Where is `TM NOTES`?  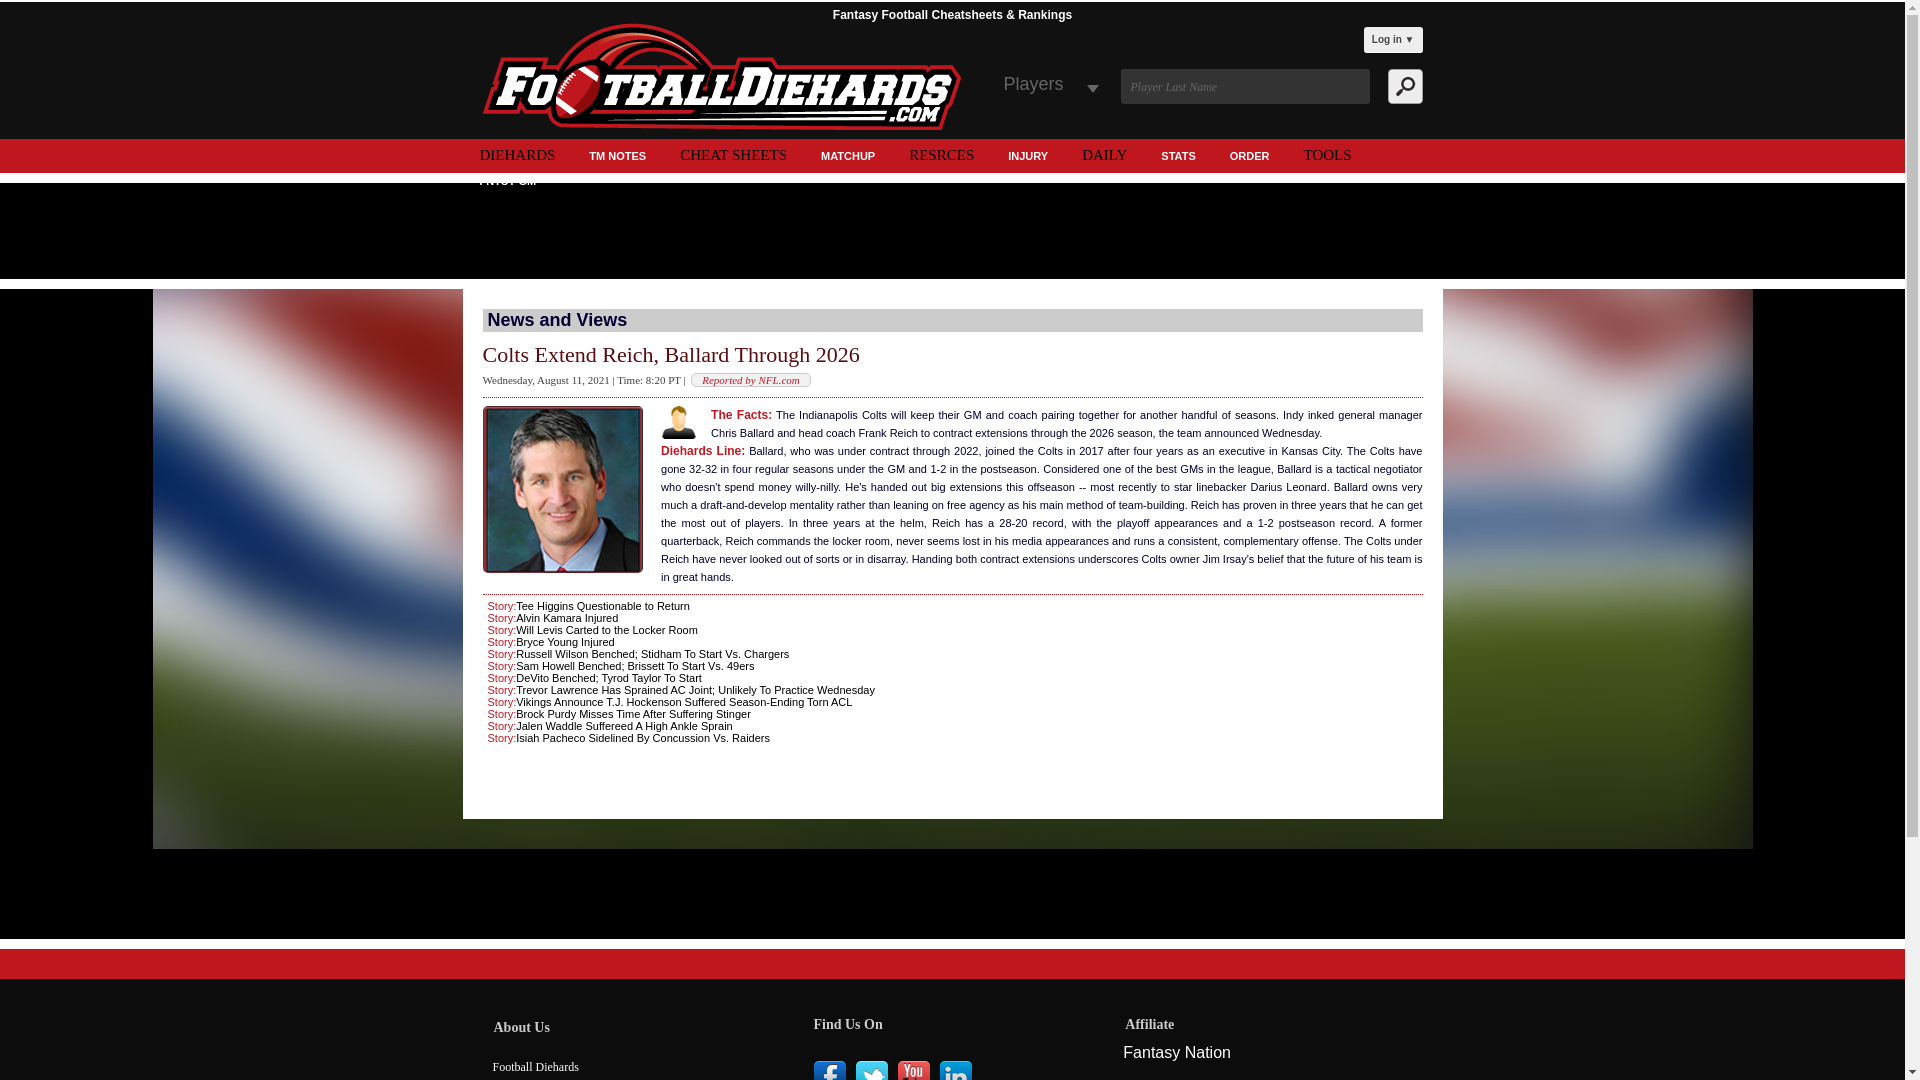 TM NOTES is located at coordinates (617, 158).